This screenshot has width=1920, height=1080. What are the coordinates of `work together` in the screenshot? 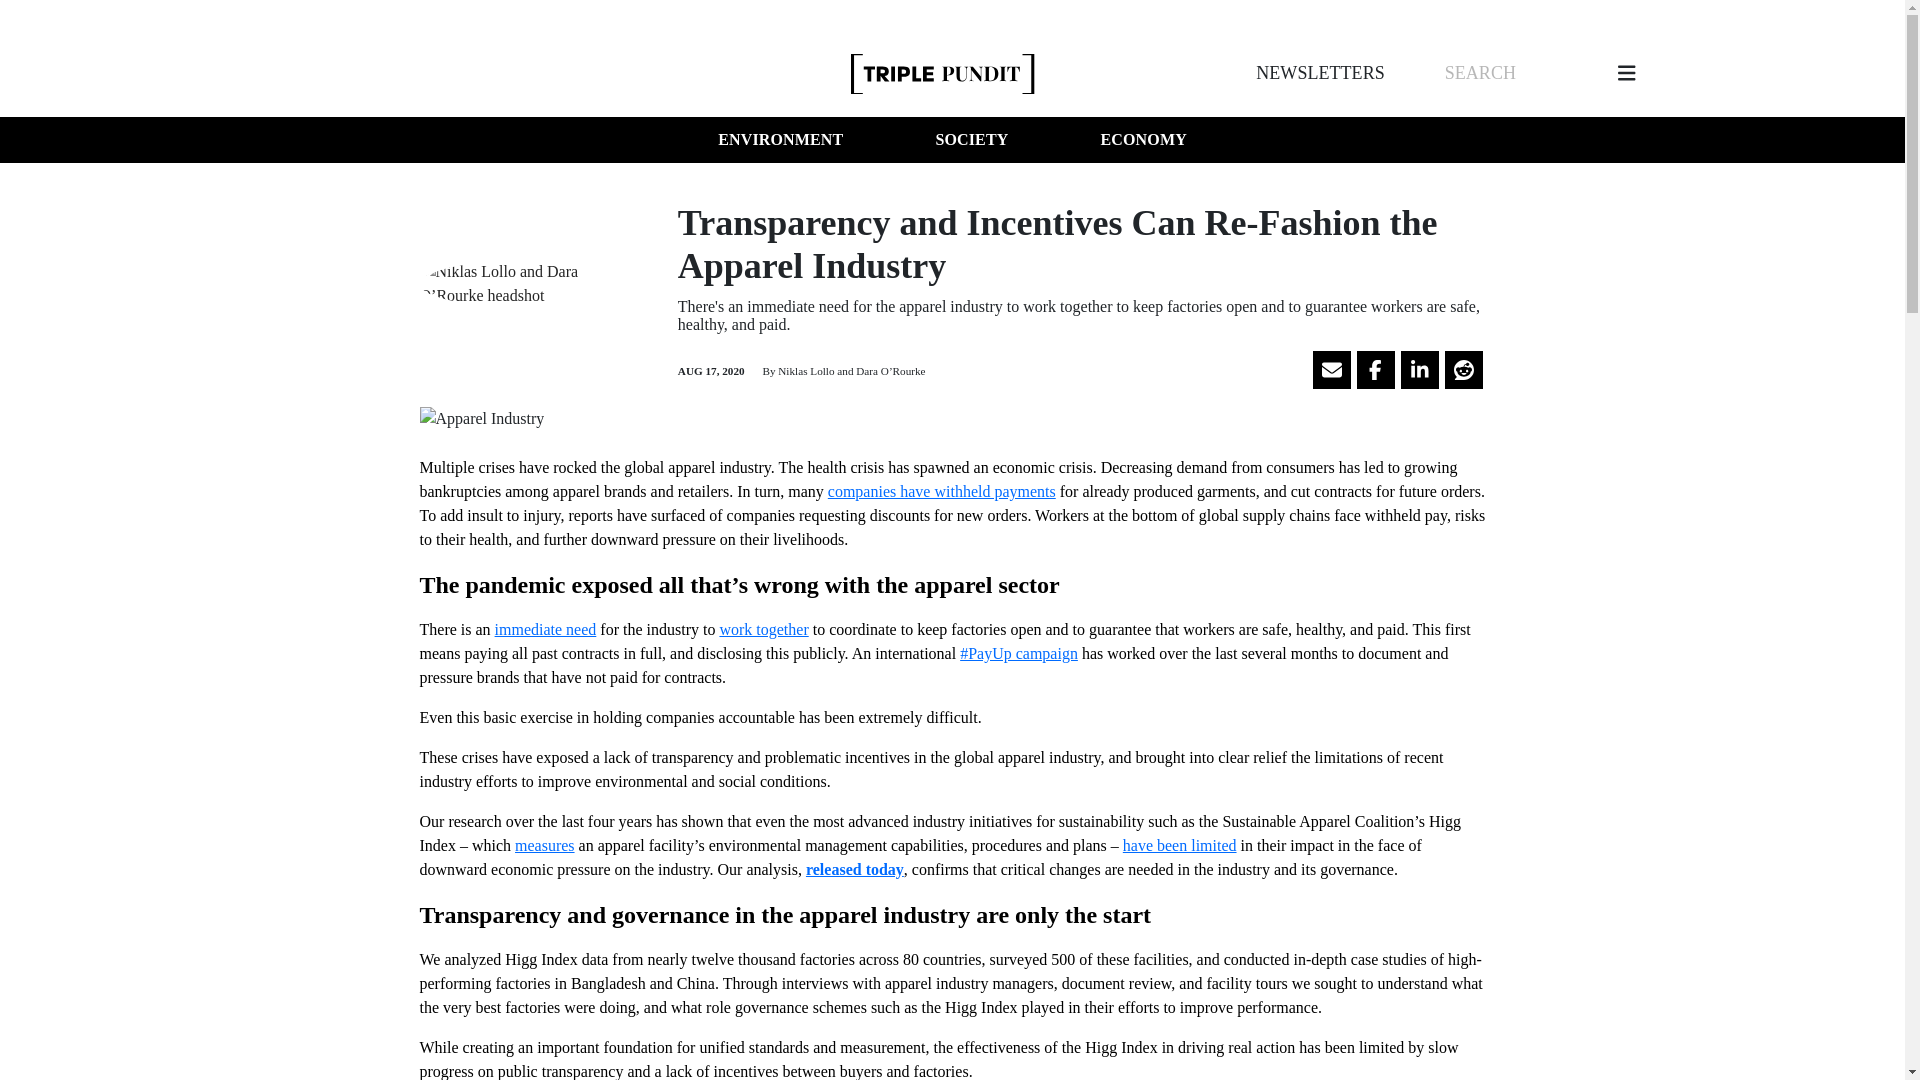 It's located at (763, 630).